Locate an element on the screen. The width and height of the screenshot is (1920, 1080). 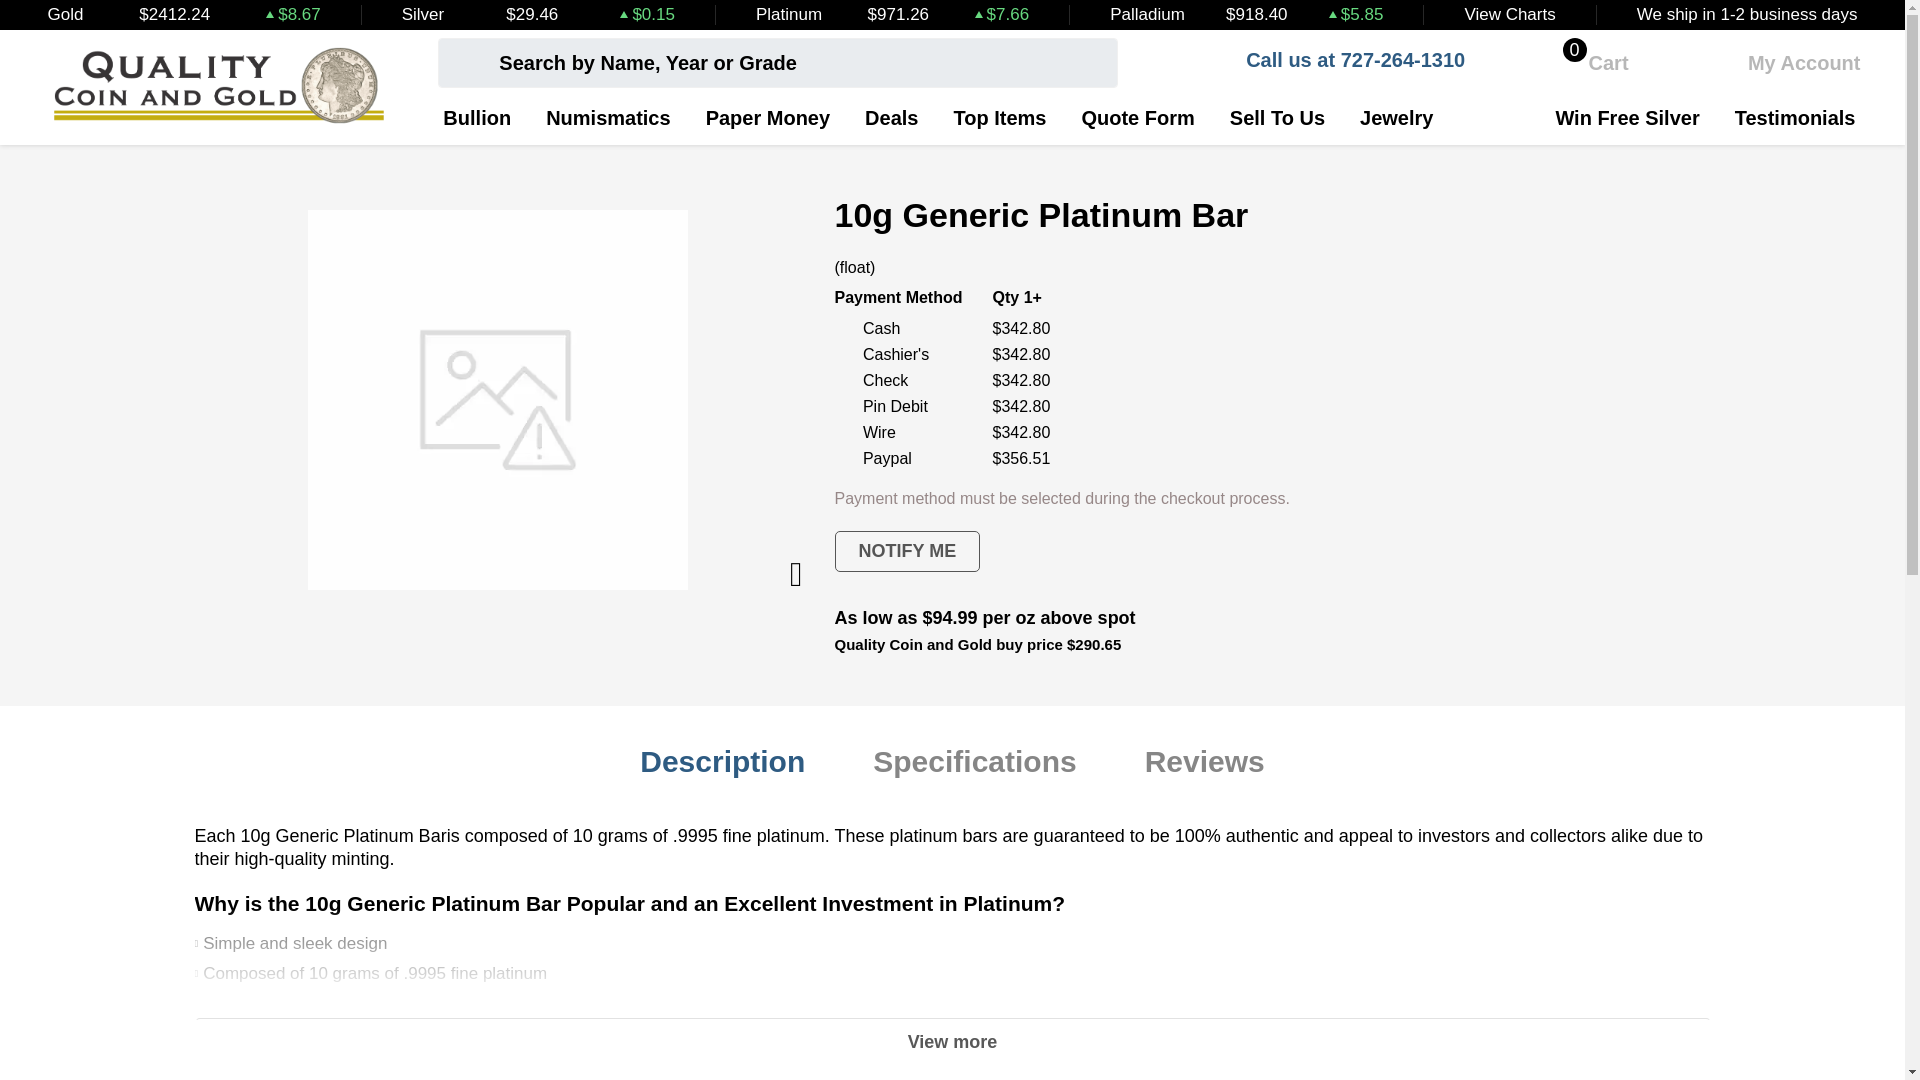
View Charts is located at coordinates (1509, 14).